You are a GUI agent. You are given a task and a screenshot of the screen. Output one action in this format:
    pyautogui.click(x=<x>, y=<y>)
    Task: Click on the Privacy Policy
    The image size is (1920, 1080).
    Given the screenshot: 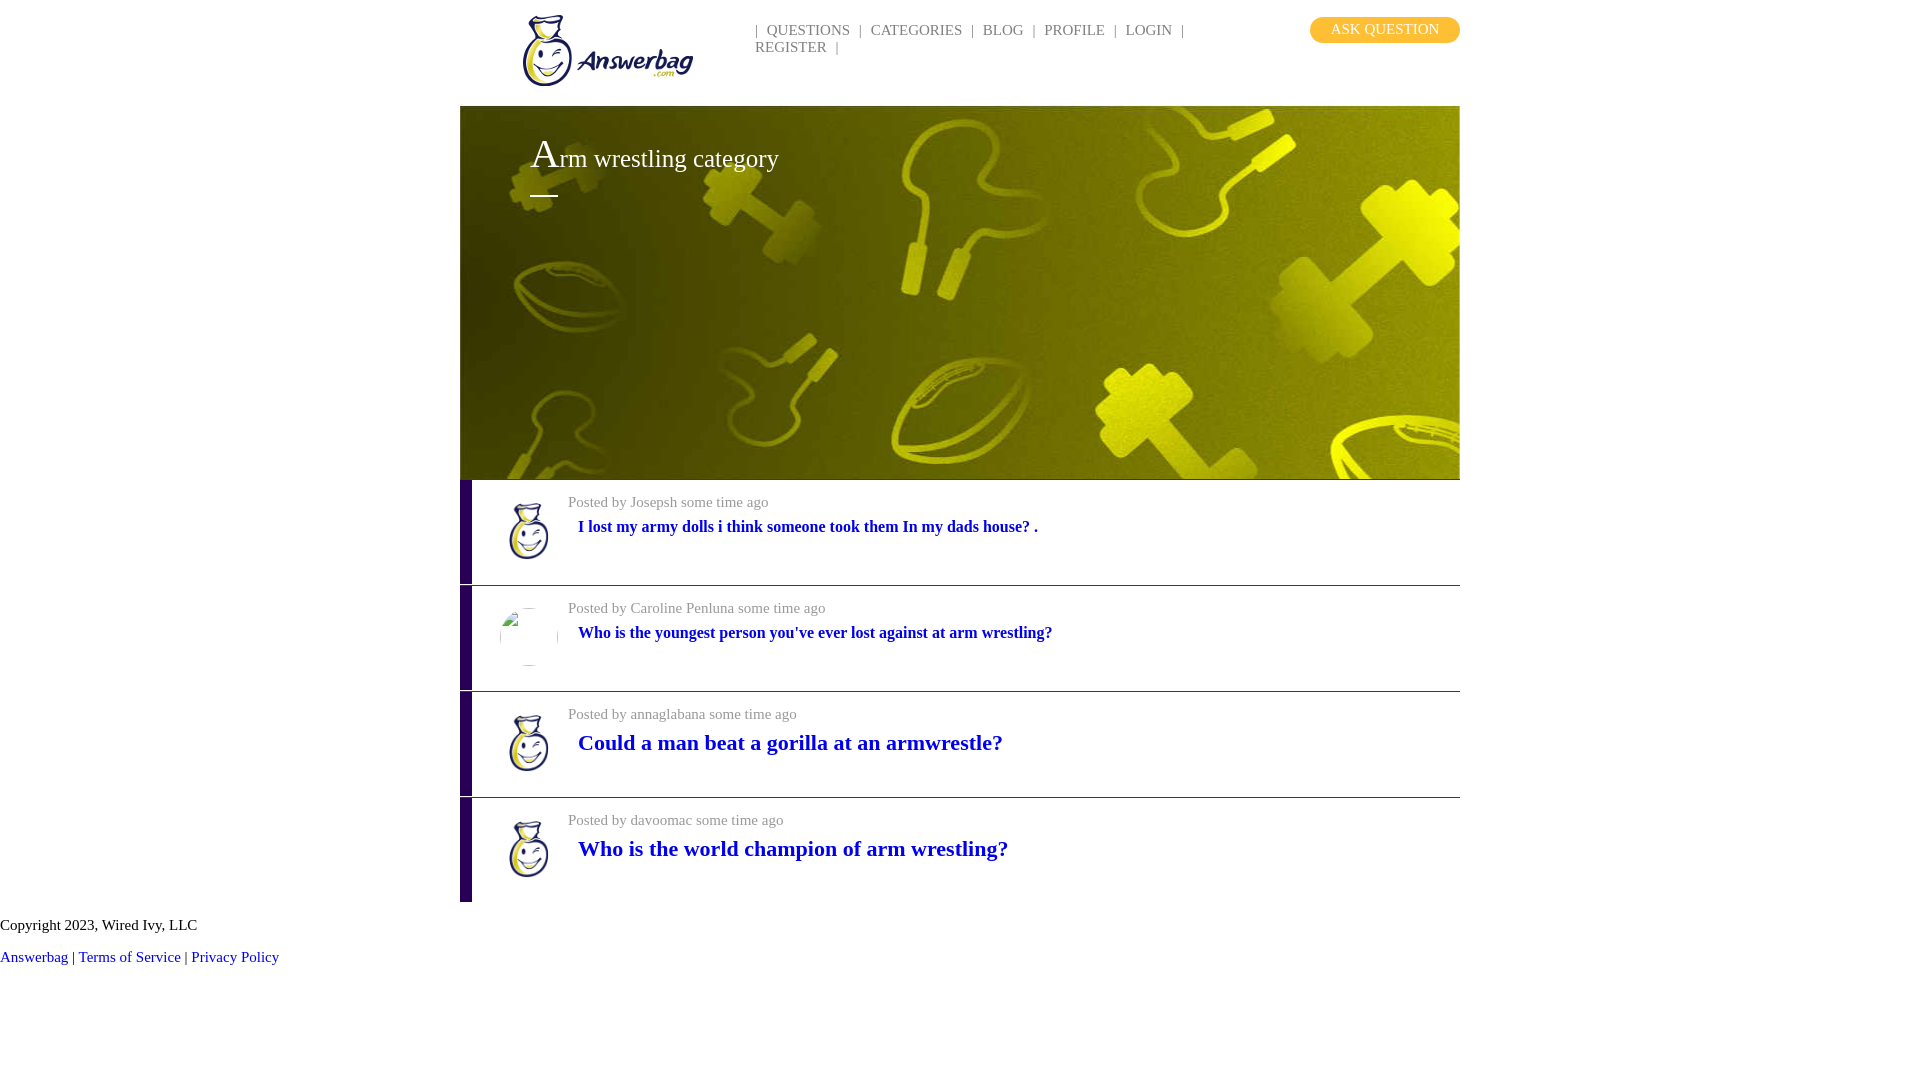 What is the action you would take?
    pyautogui.click(x=234, y=957)
    